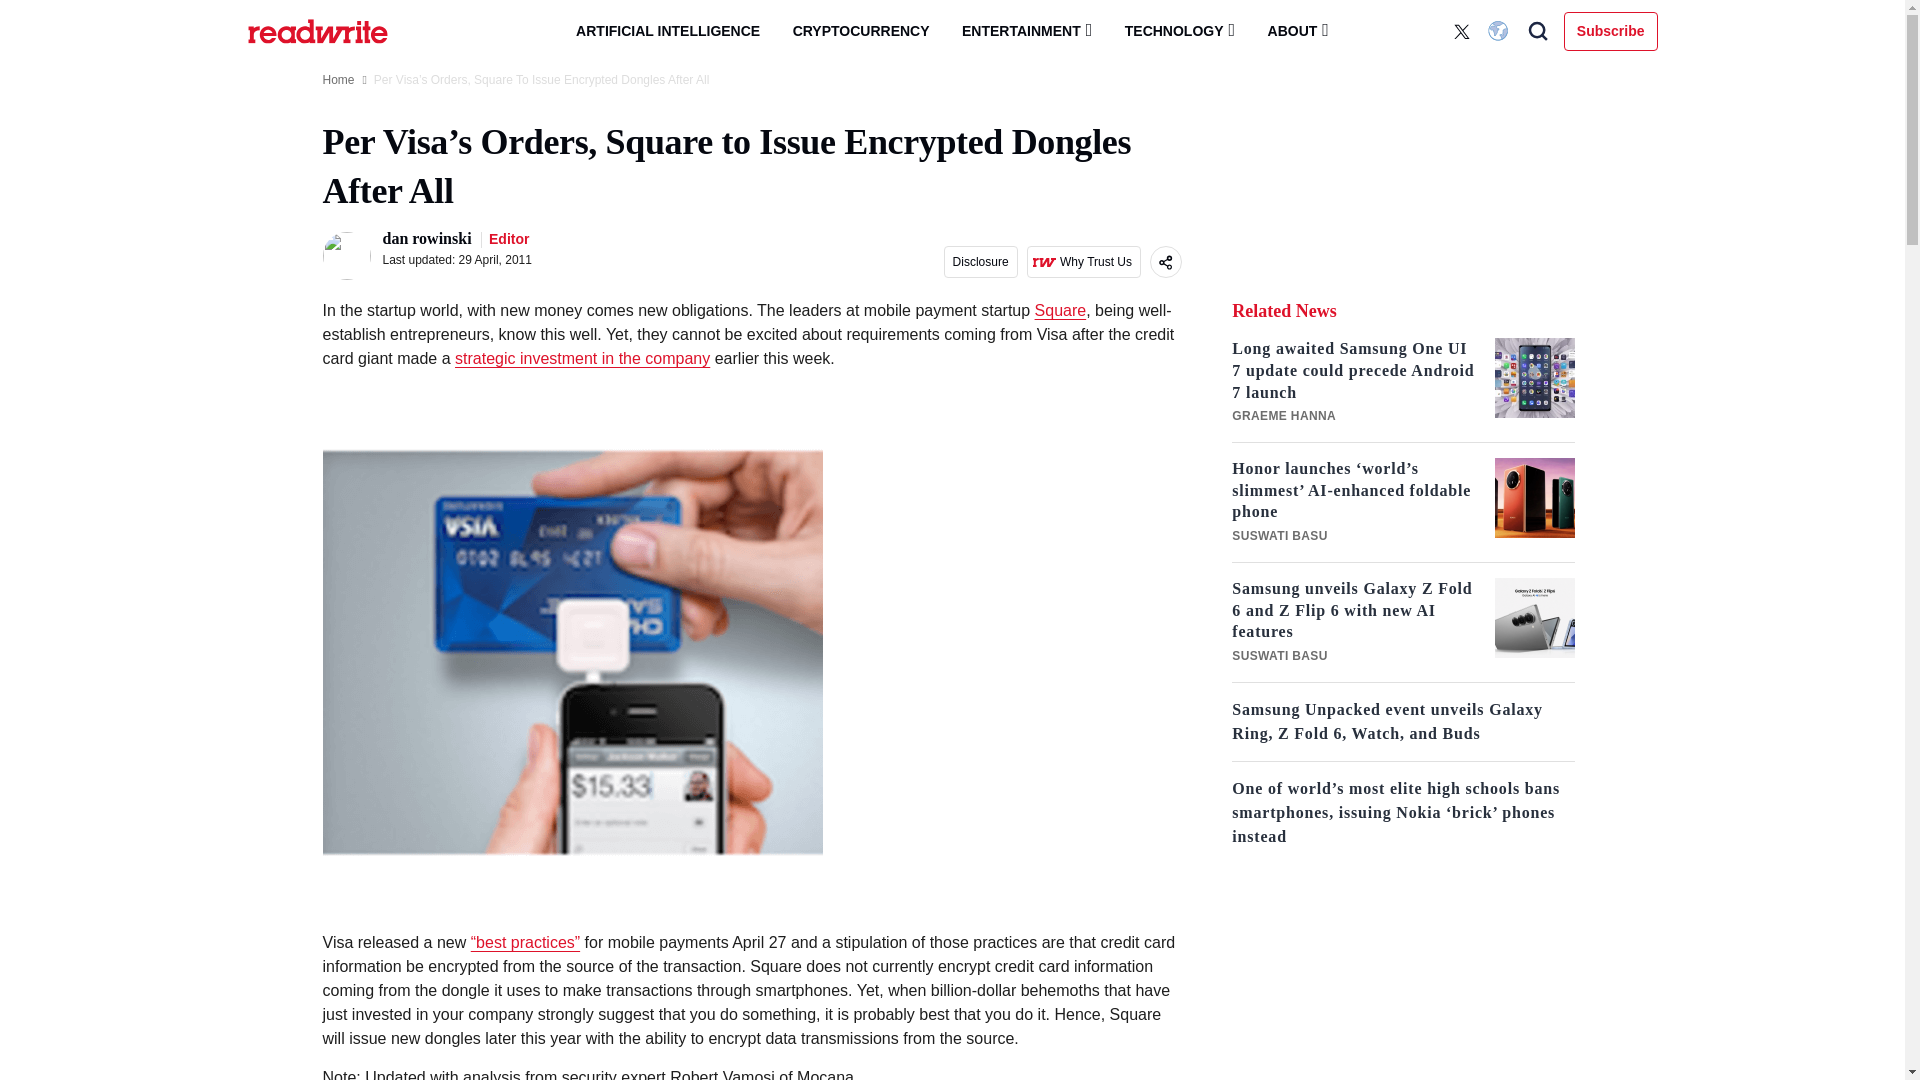 The image size is (1920, 1080). I want to click on English, so click(1500, 31).